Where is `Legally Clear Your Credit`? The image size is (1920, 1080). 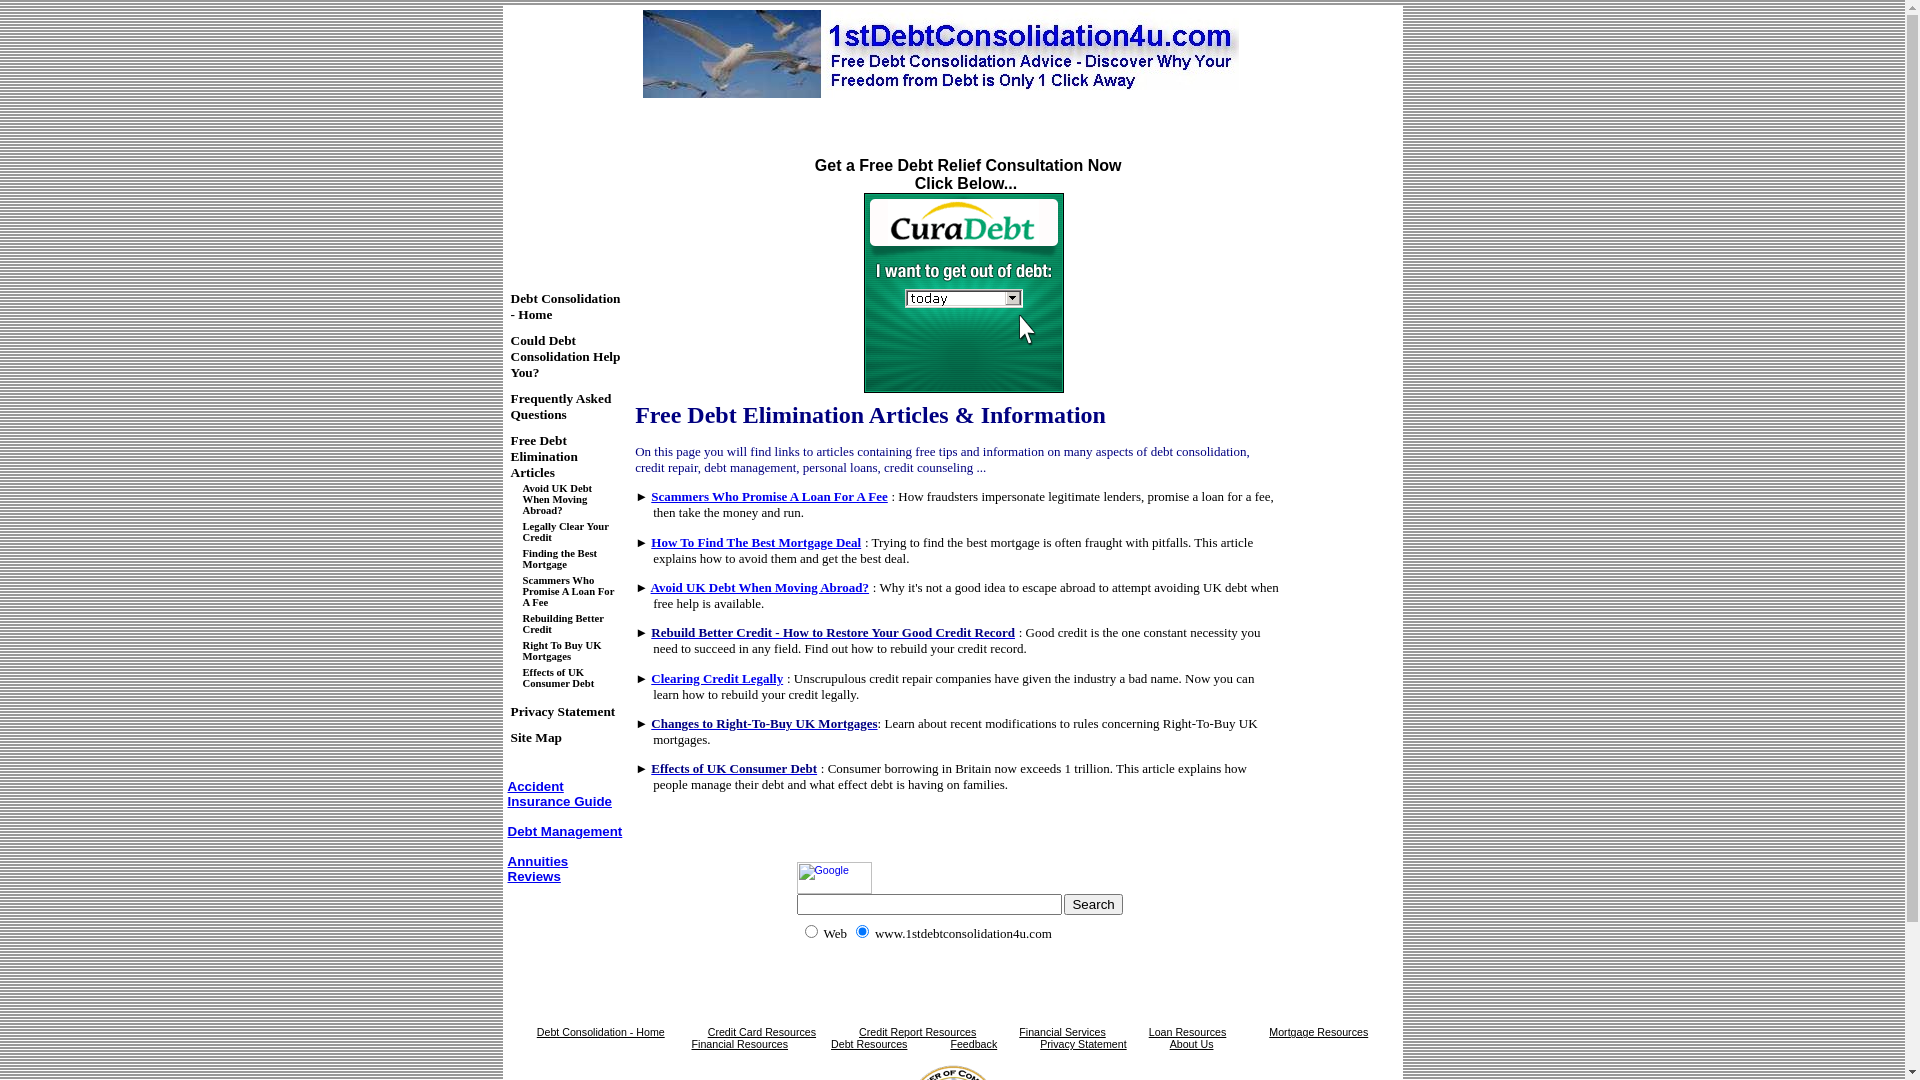 Legally Clear Your Credit is located at coordinates (565, 532).